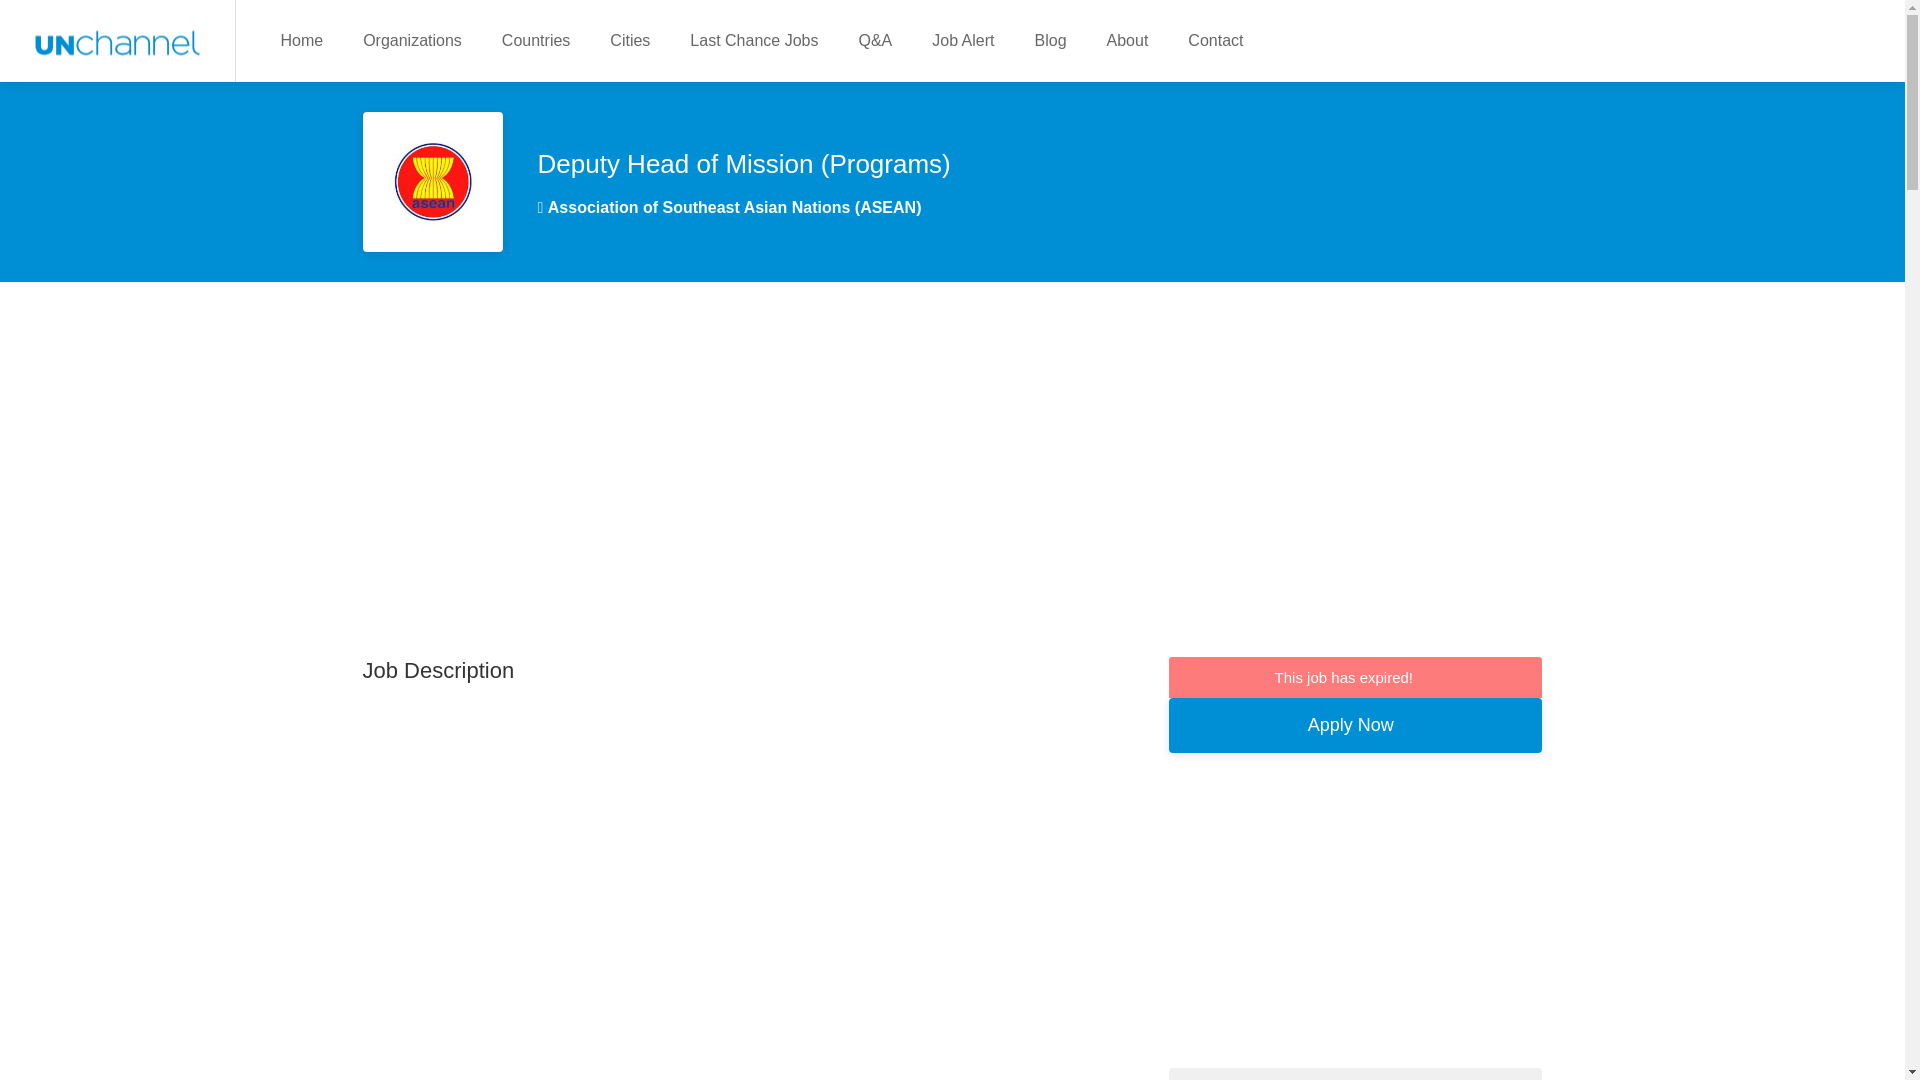 The width and height of the screenshot is (1920, 1080). Describe the element at coordinates (1050, 40) in the screenshot. I see `Blog` at that location.